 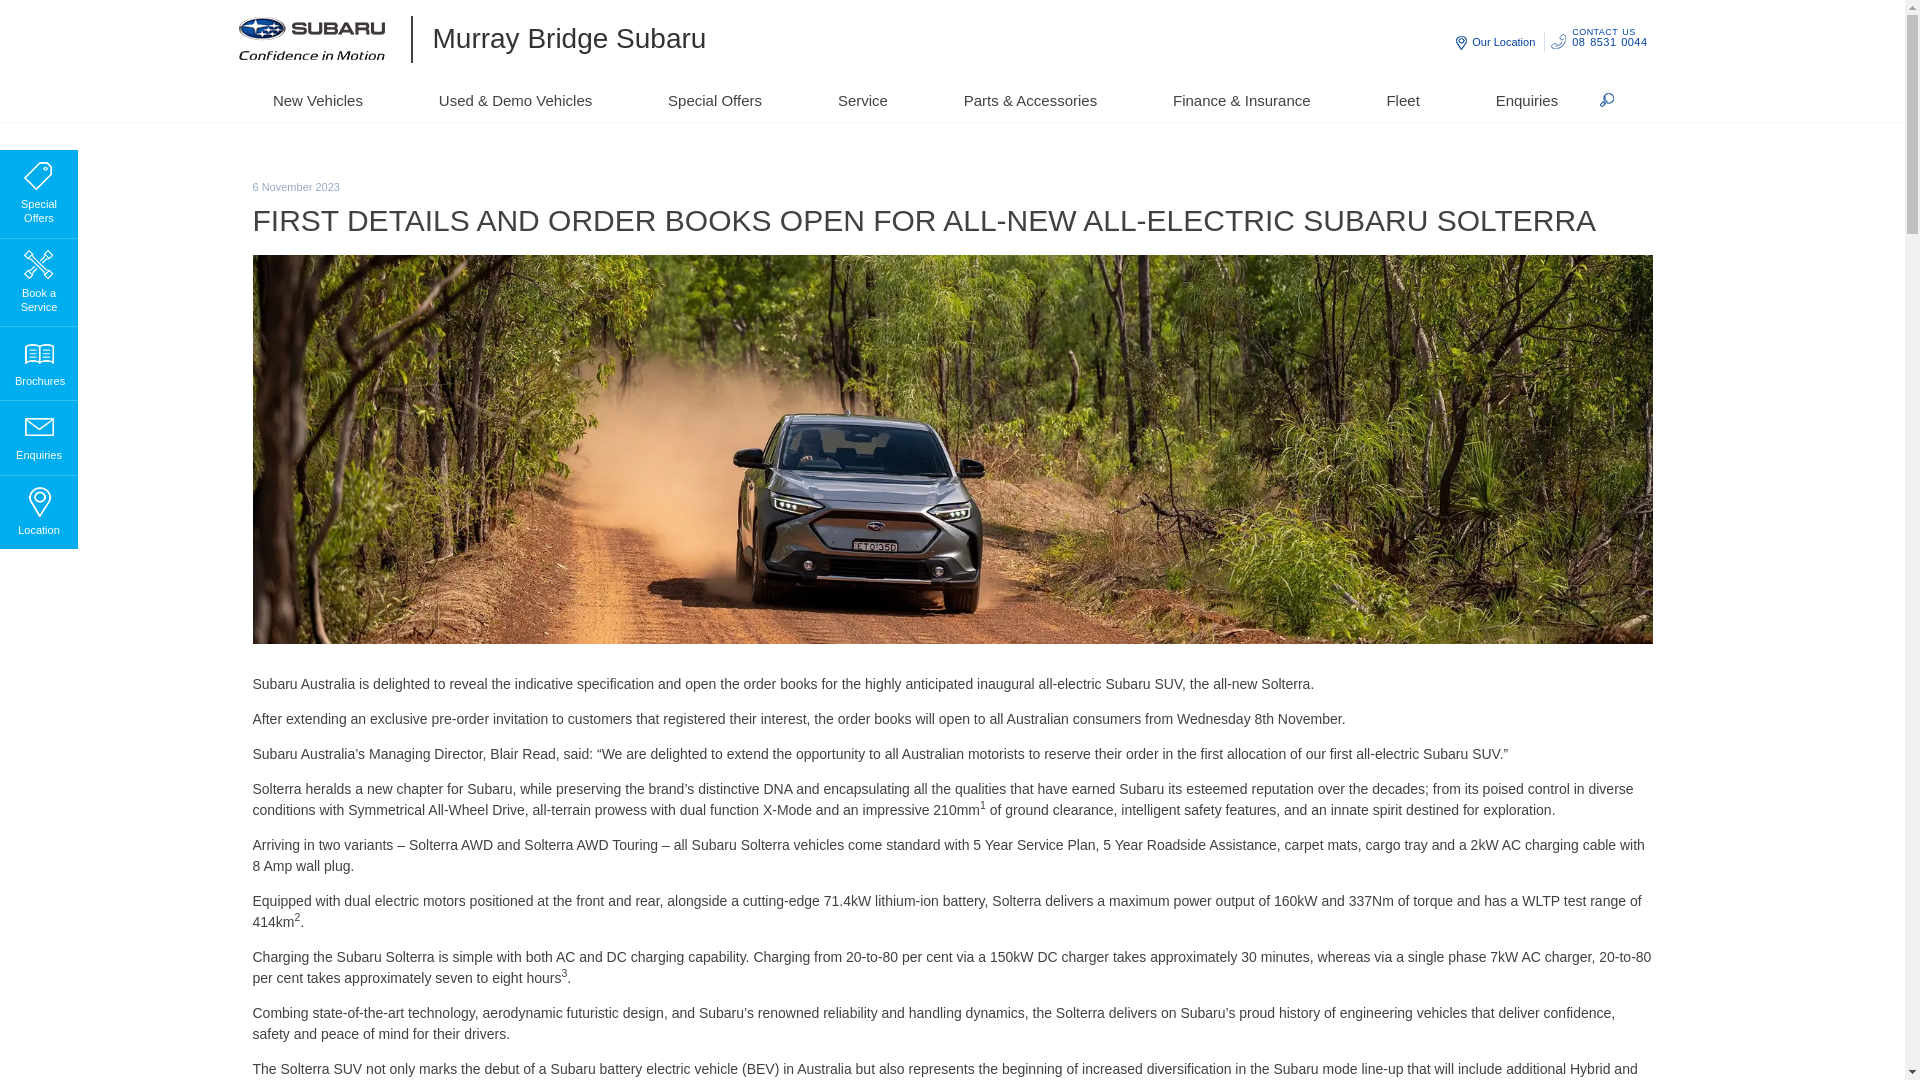 What do you see at coordinates (559, 38) in the screenshot?
I see `Murray Bridge Subaru` at bounding box center [559, 38].